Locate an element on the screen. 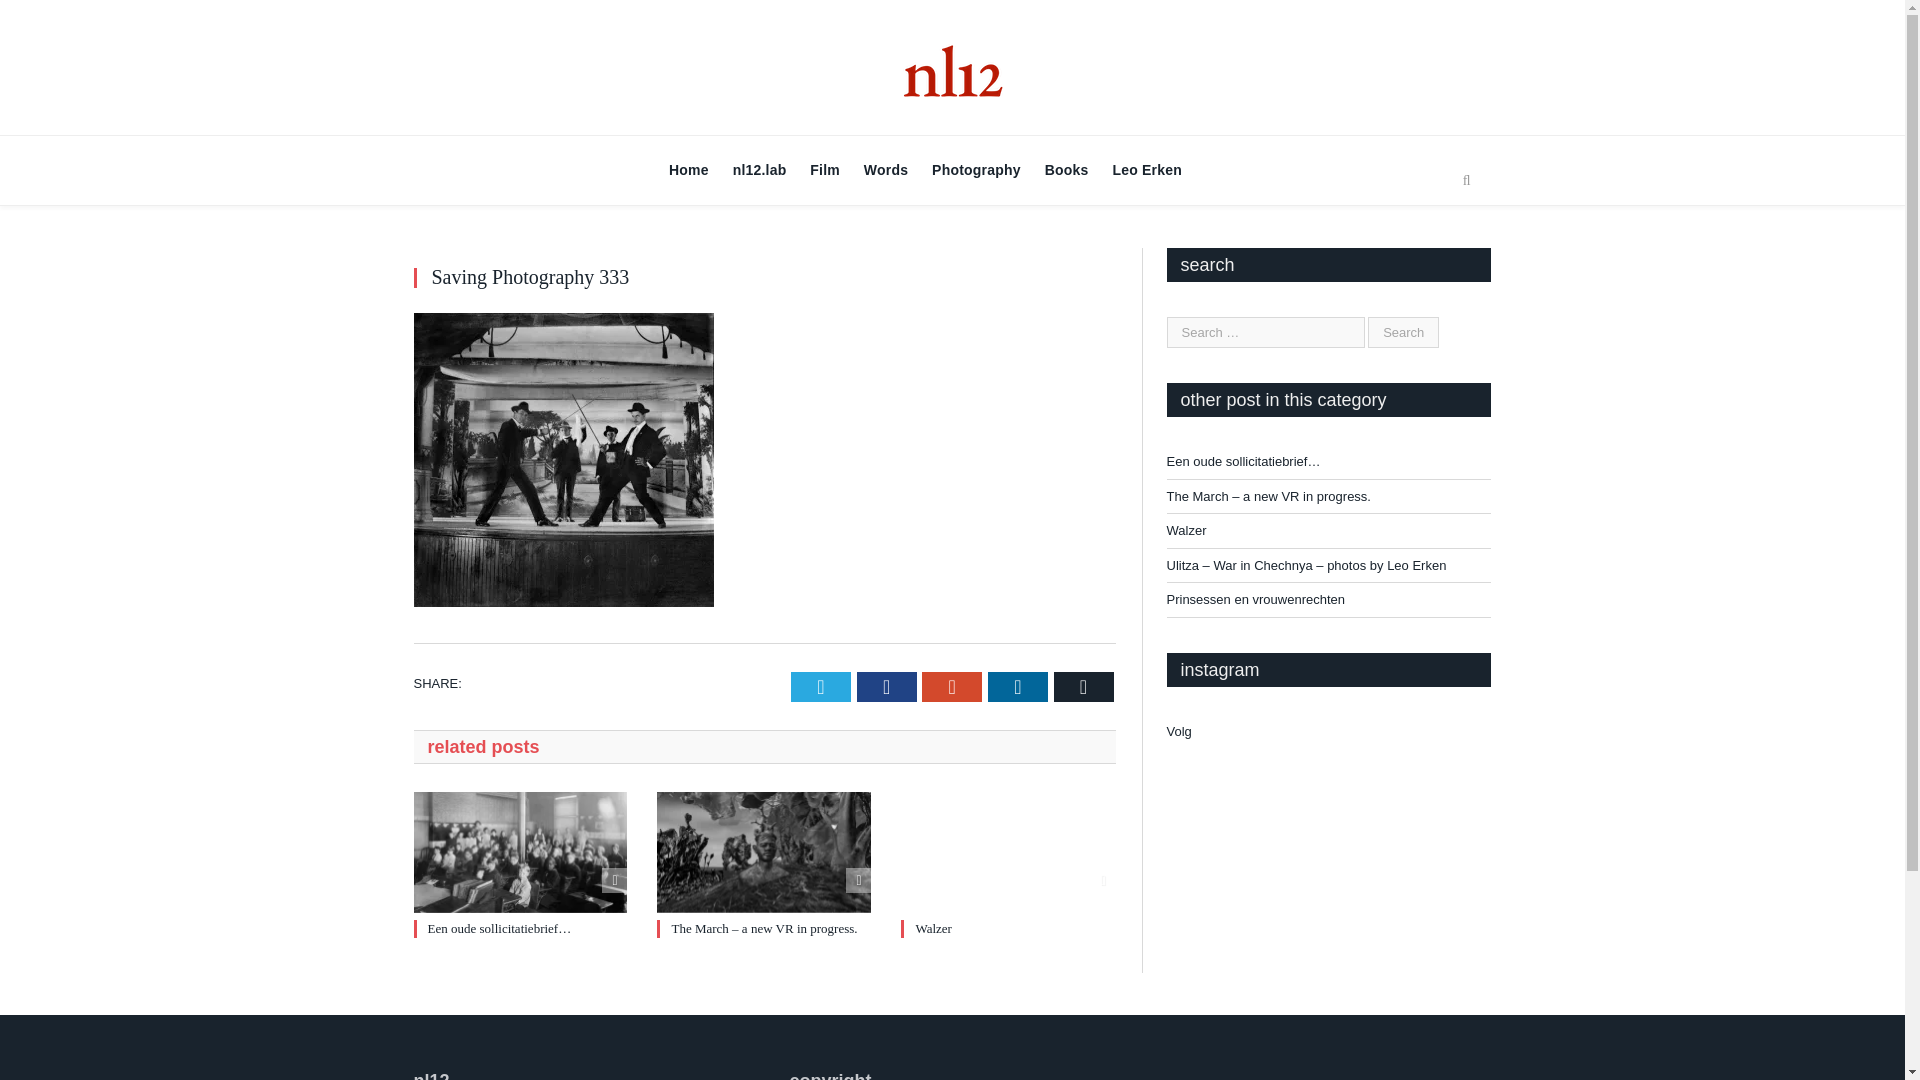  Words is located at coordinates (886, 170).